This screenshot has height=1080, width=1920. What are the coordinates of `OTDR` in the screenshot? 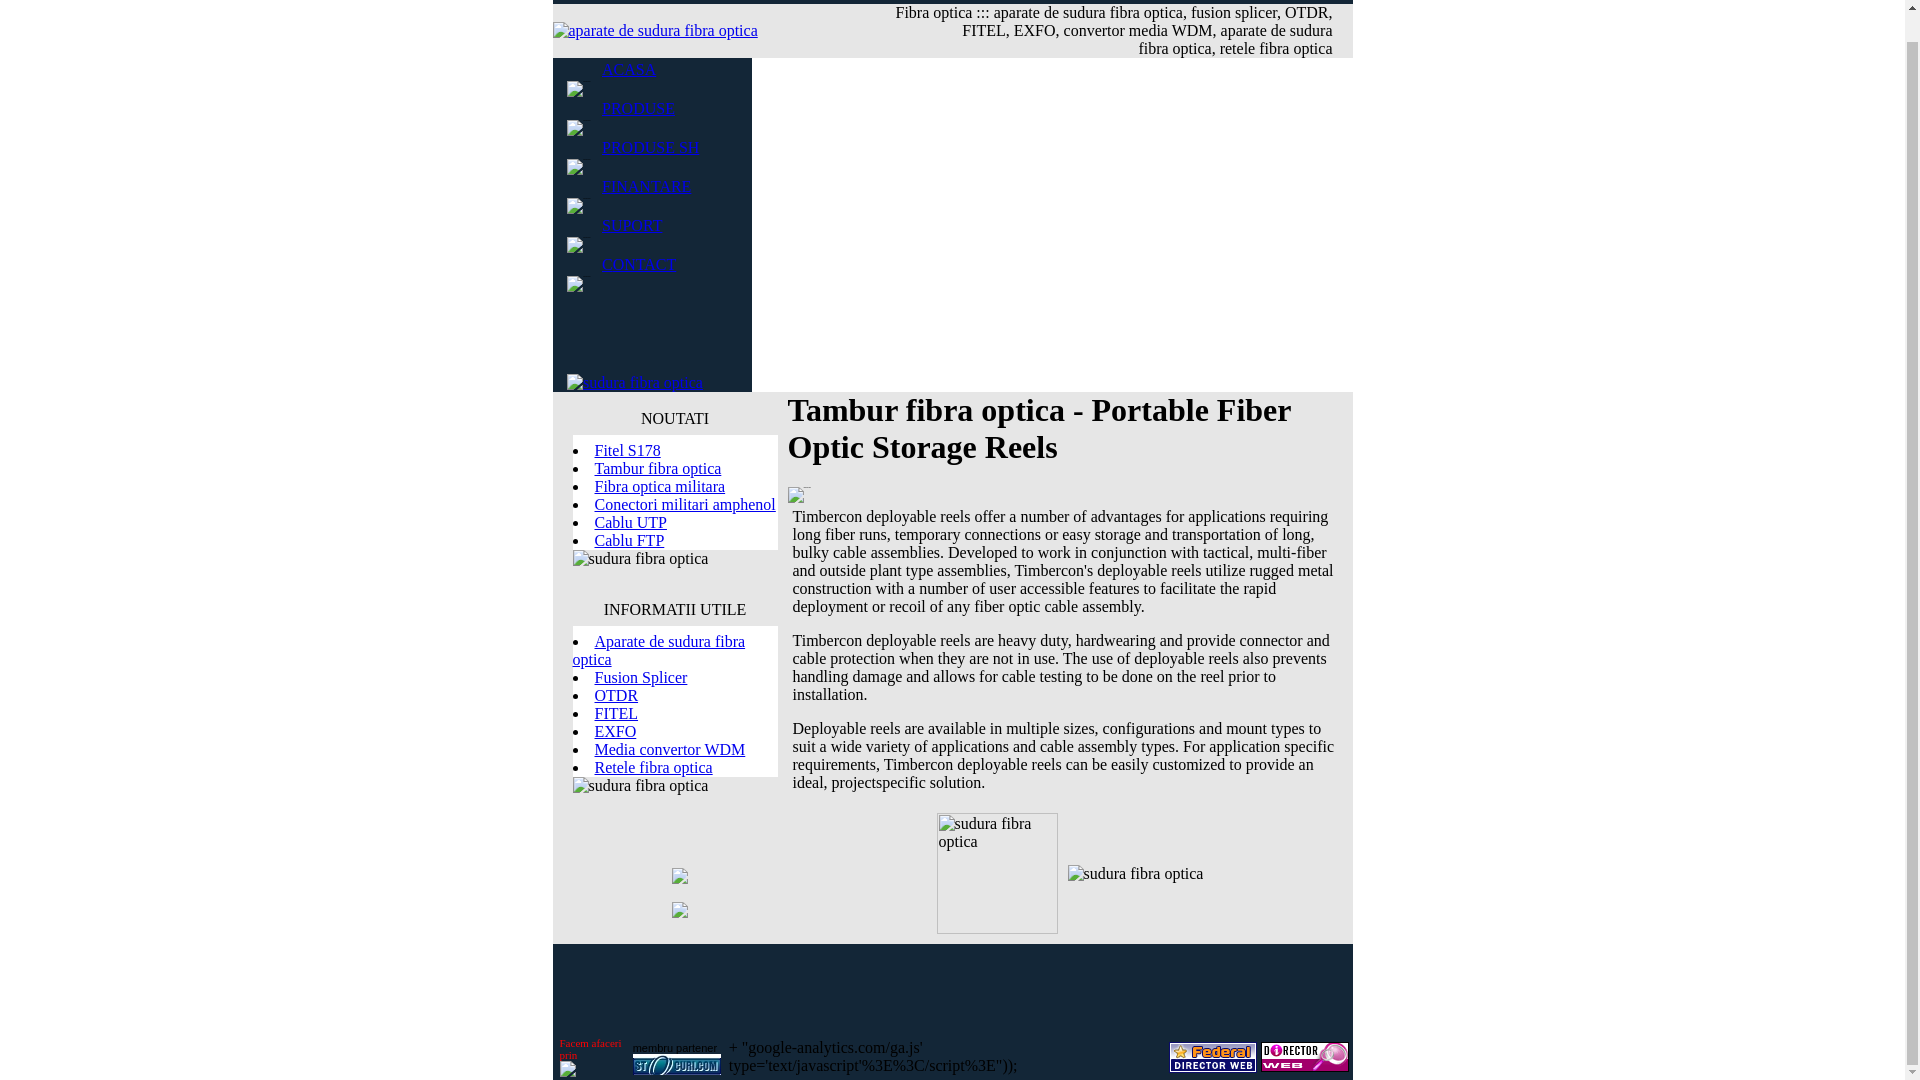 It's located at (615, 695).